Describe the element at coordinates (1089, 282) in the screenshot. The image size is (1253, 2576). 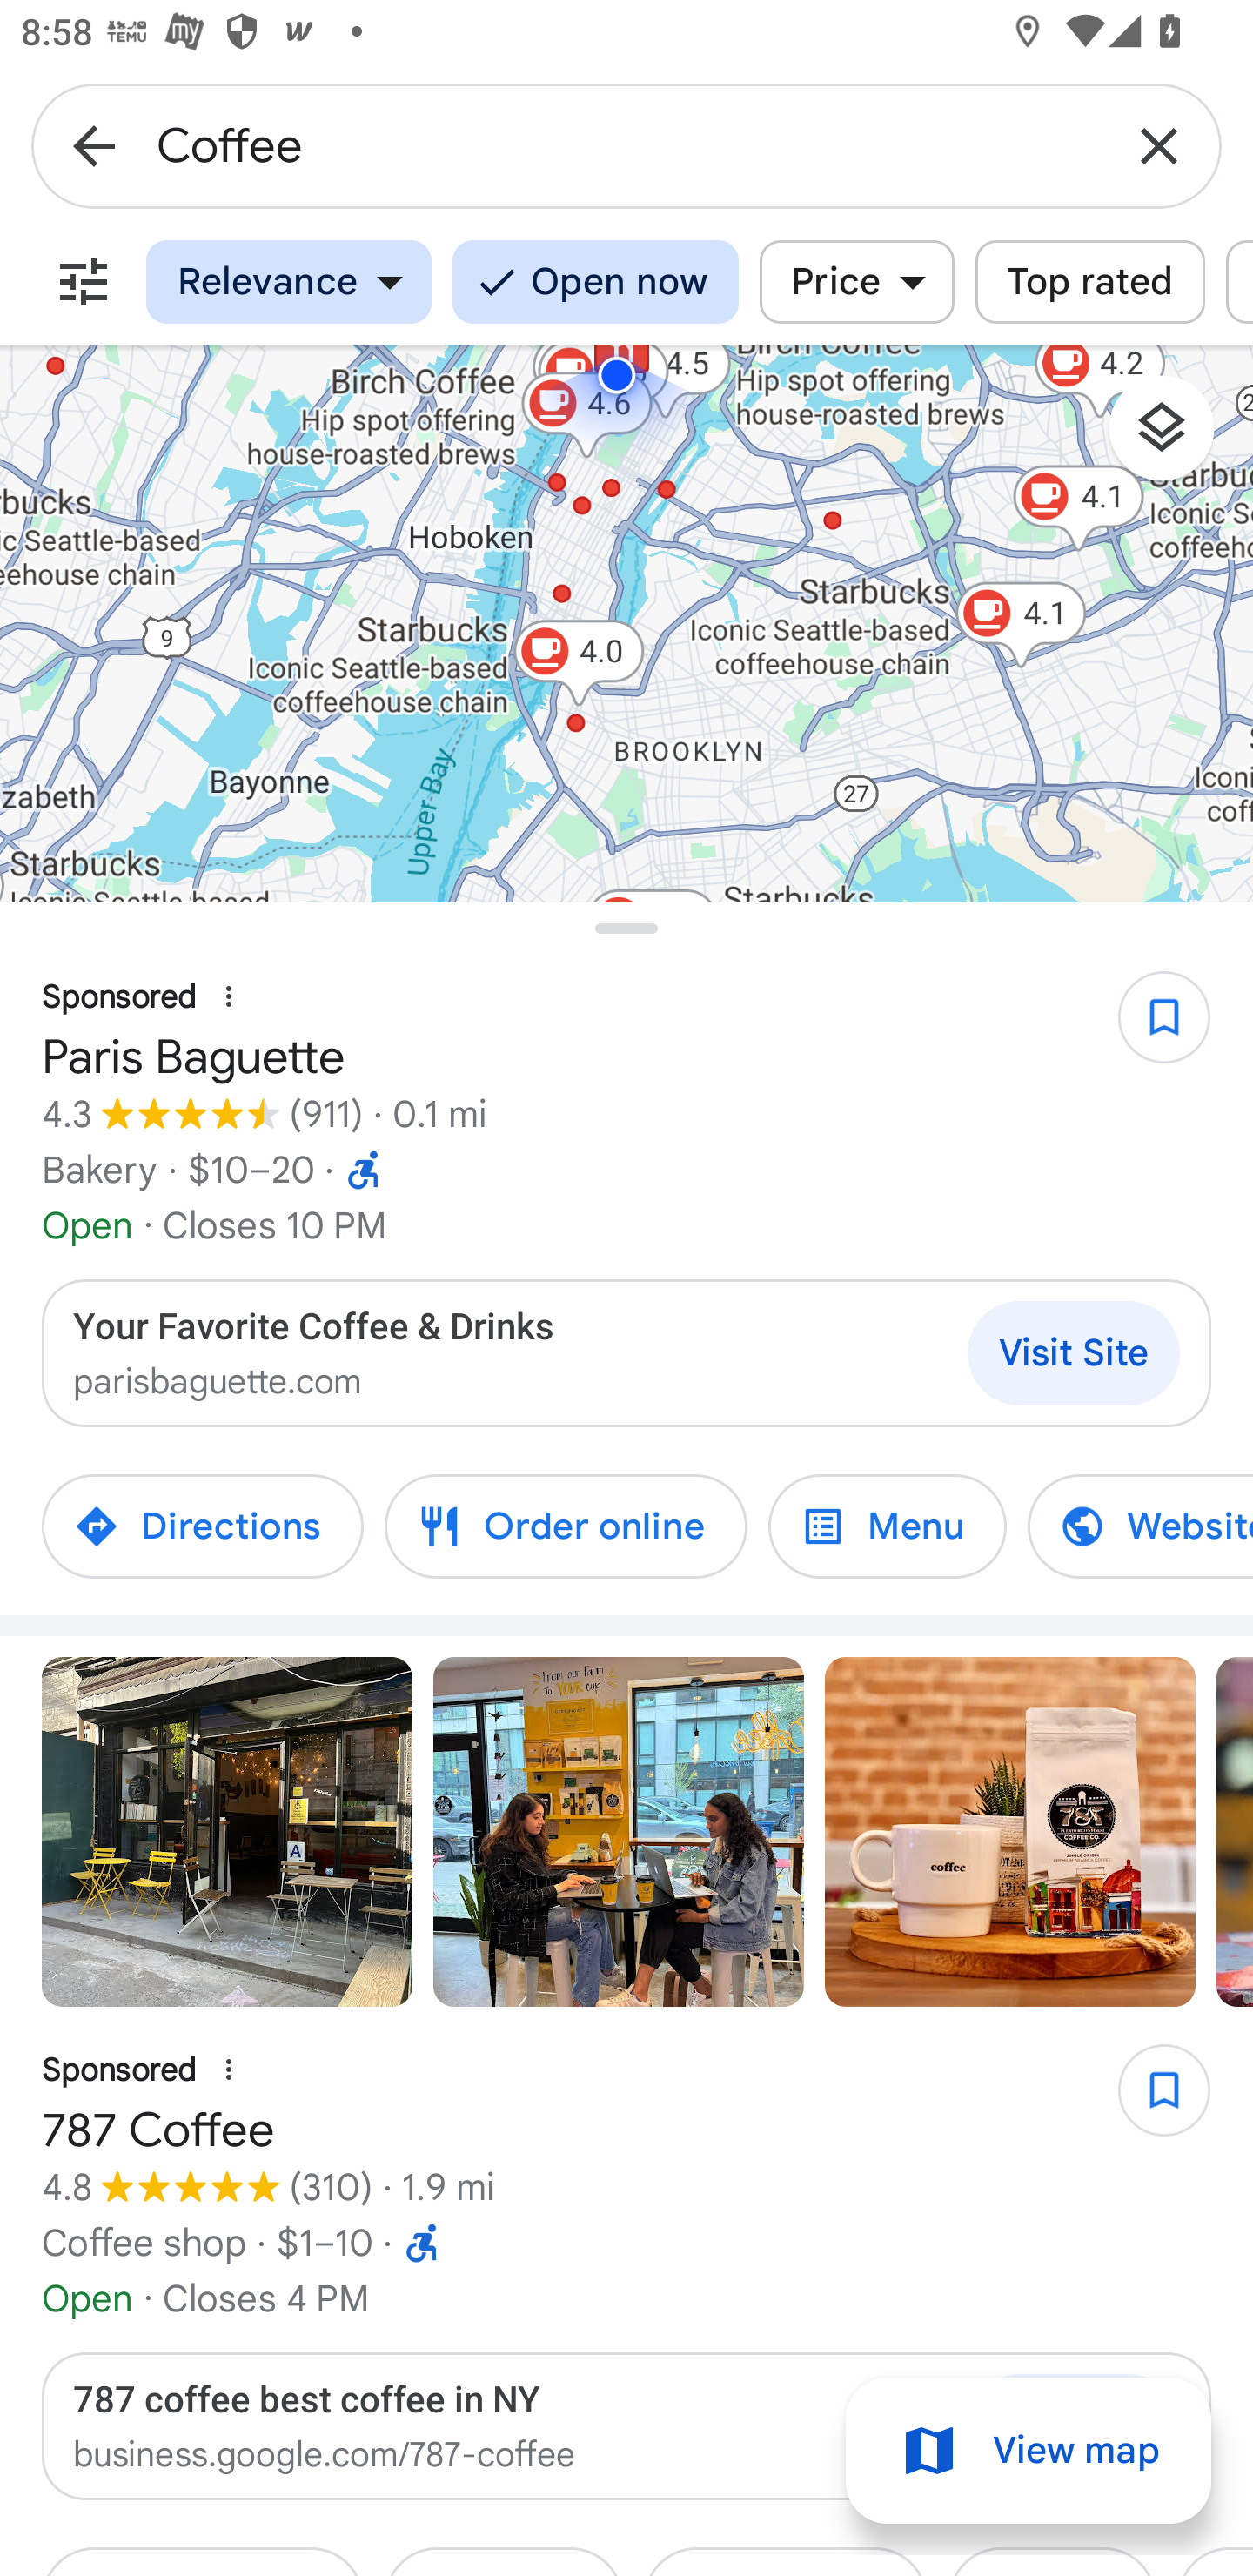
I see `Top rated Top rated Top rated` at that location.